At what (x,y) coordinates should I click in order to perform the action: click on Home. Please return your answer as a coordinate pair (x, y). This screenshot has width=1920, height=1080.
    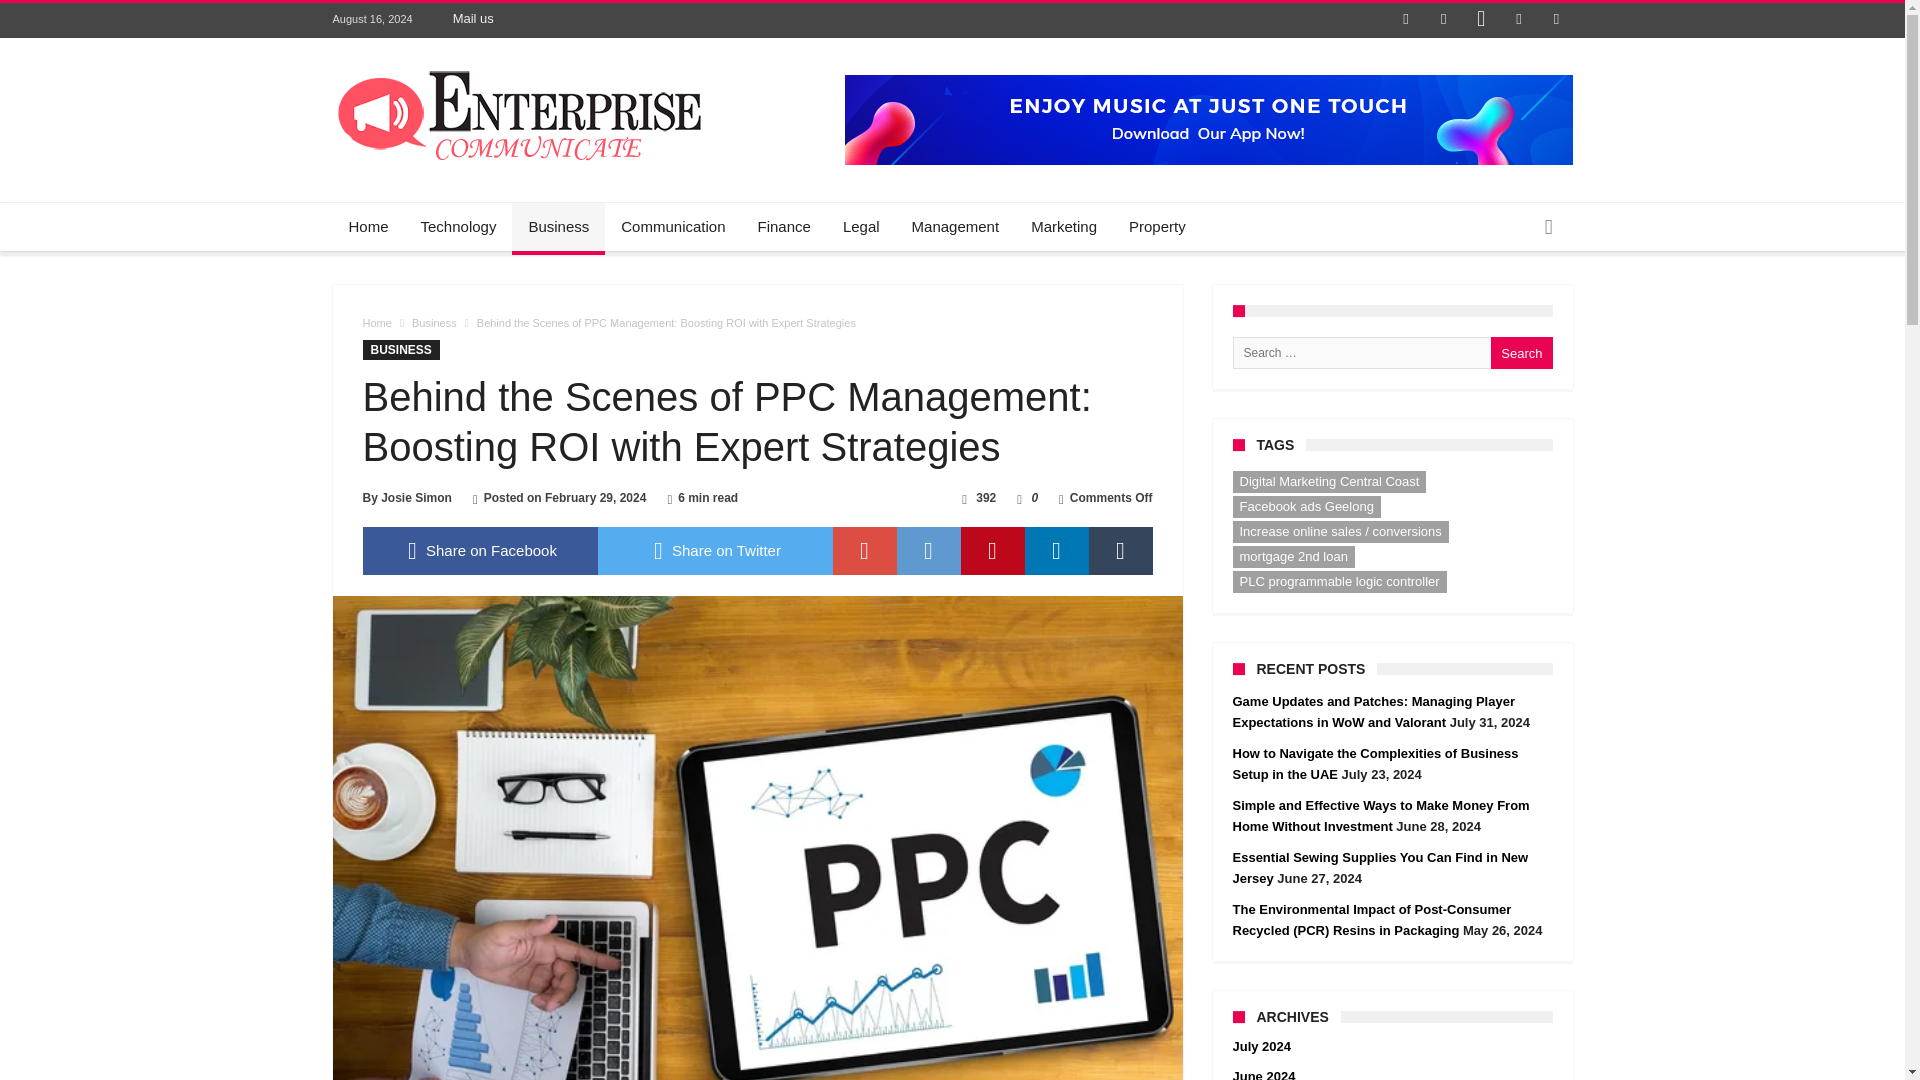
    Looking at the image, I should click on (368, 226).